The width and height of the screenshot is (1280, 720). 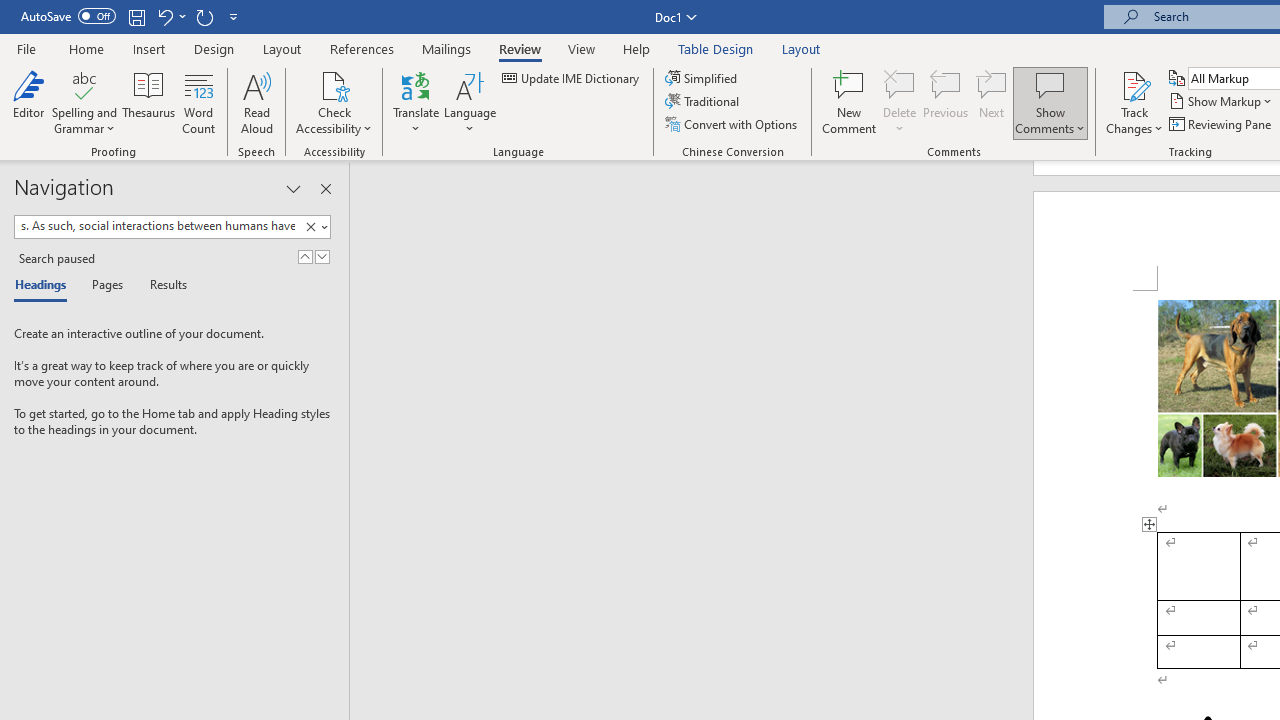 What do you see at coordinates (164, 16) in the screenshot?
I see `Undo Style` at bounding box center [164, 16].